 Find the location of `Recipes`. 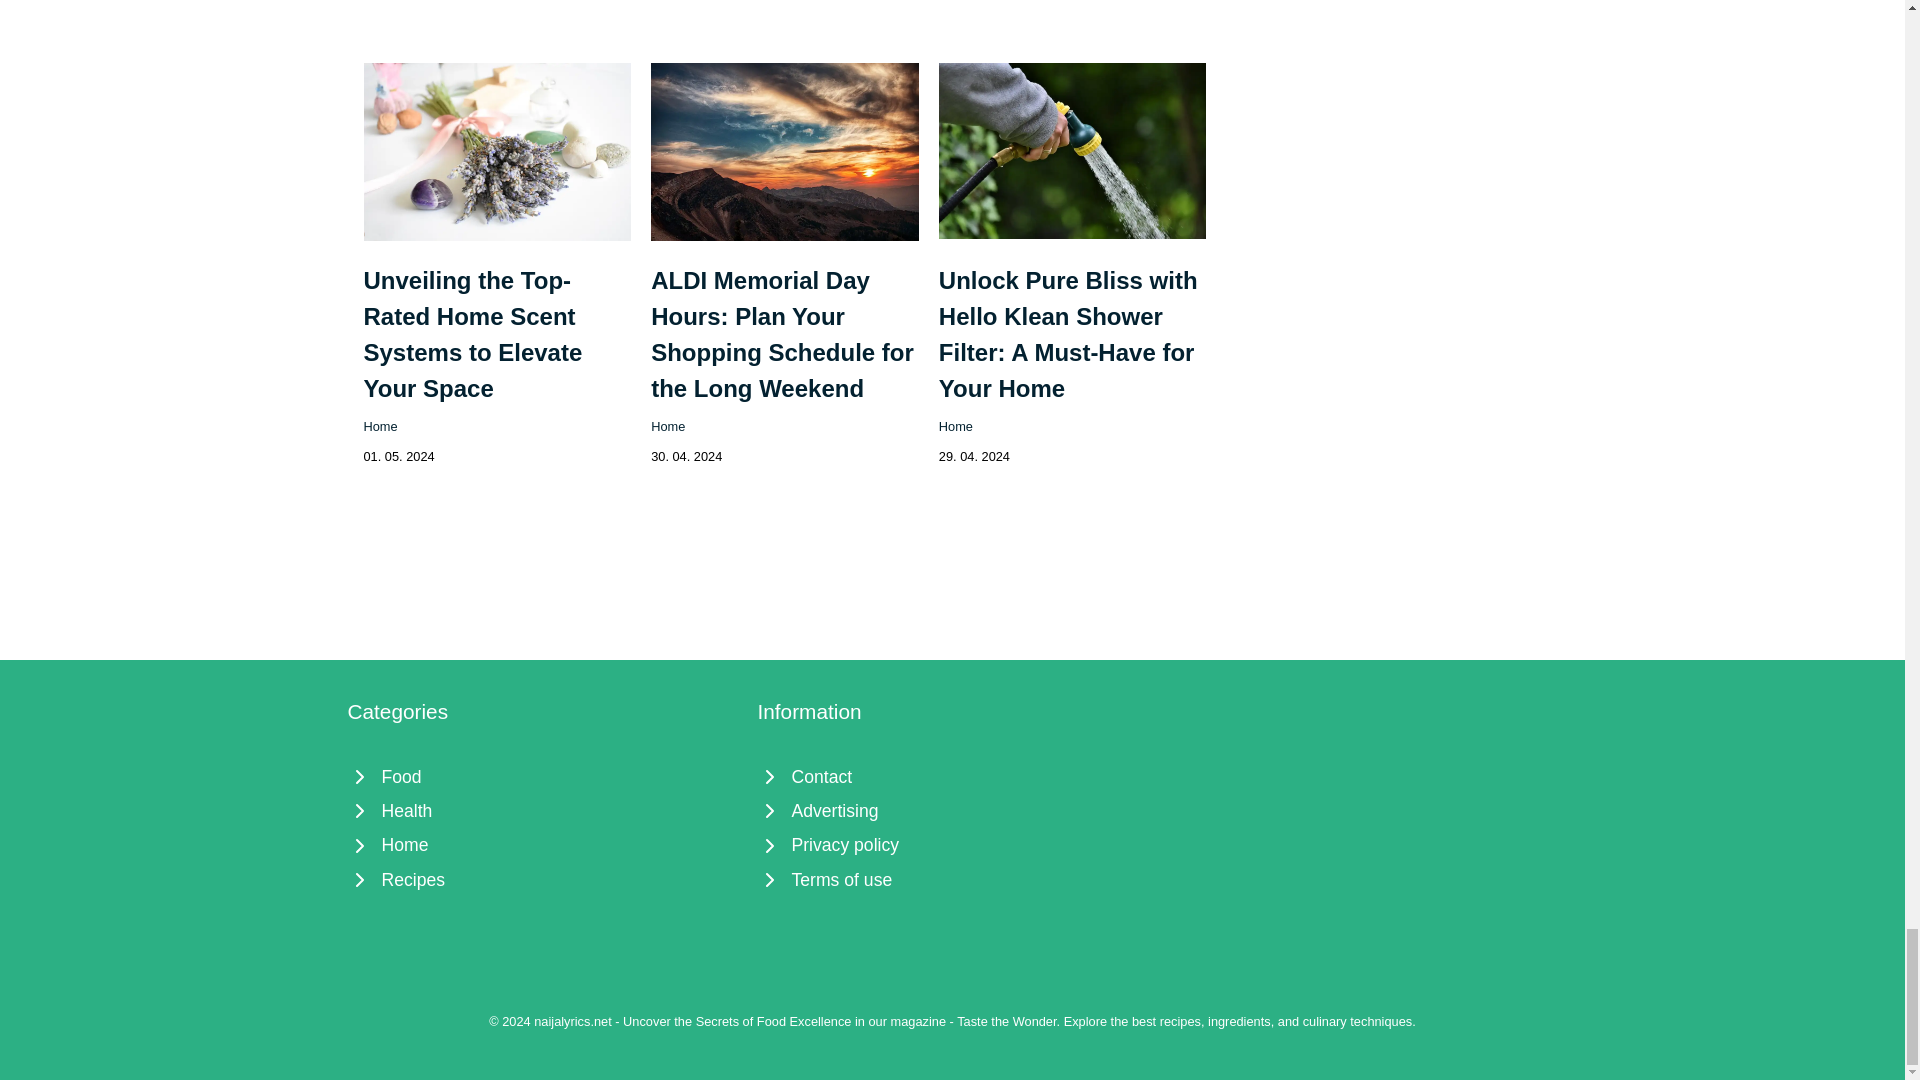

Recipes is located at coordinates (542, 880).